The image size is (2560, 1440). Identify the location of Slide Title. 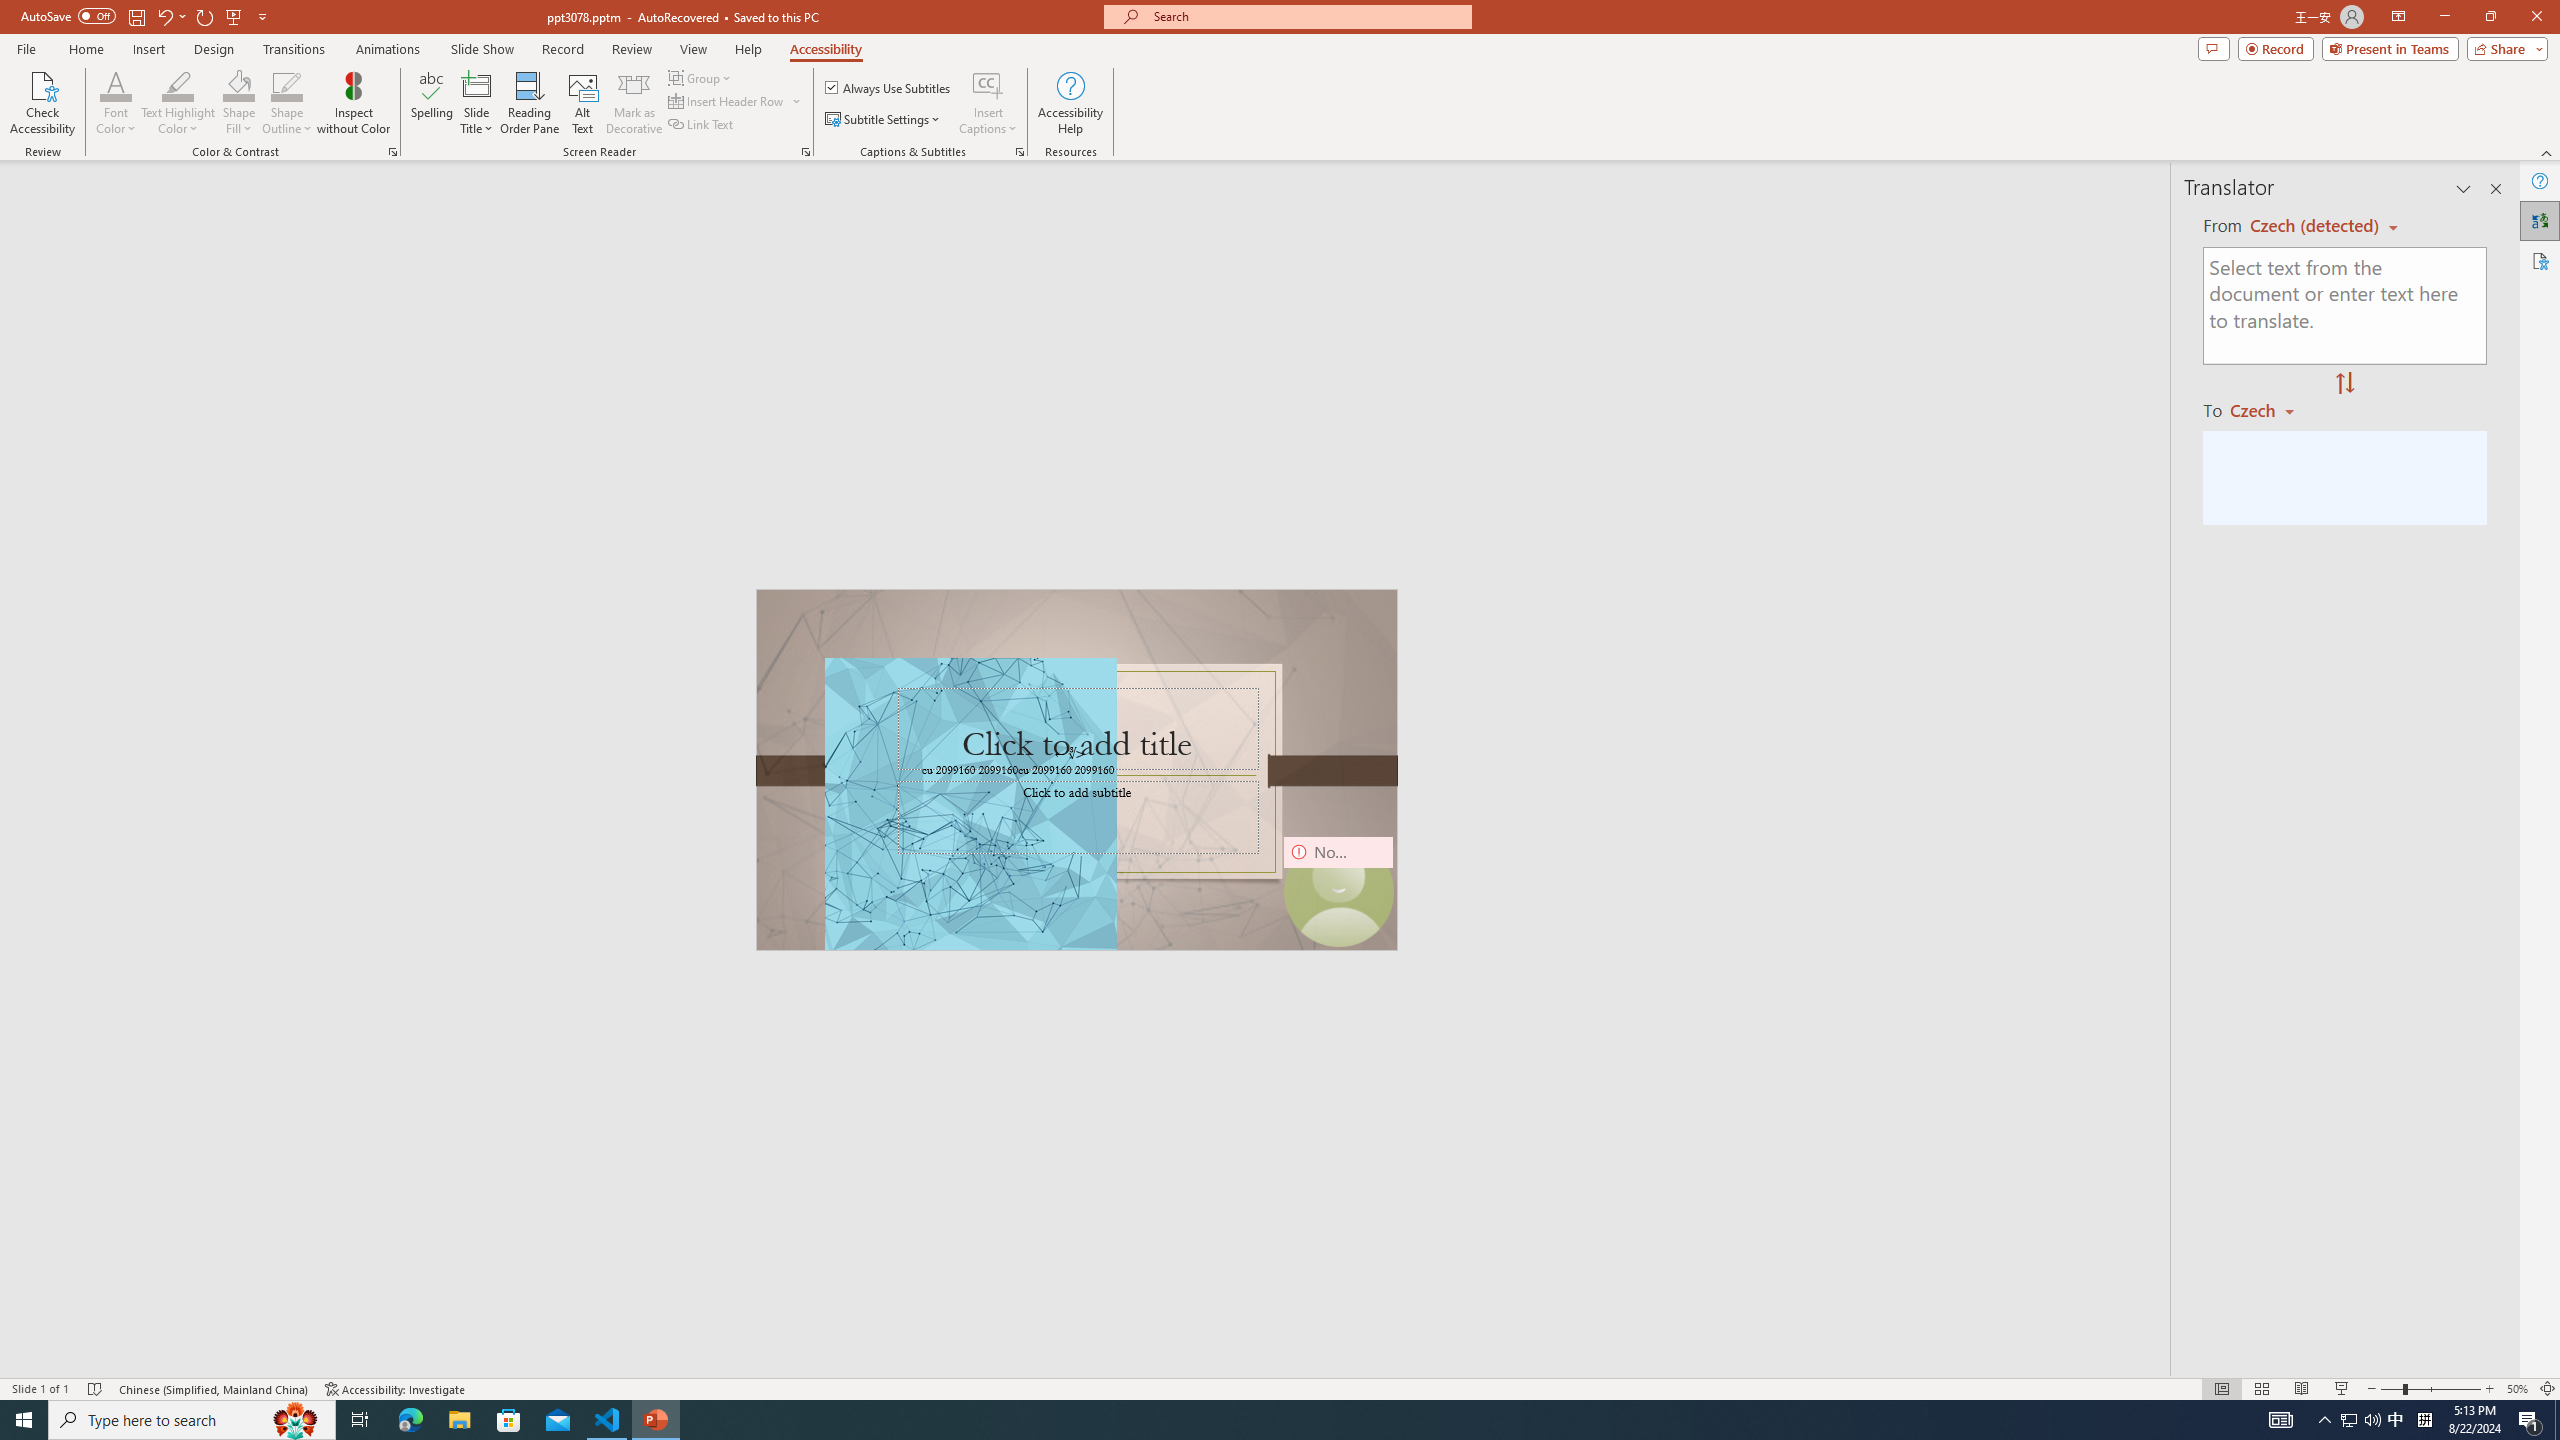
(477, 85).